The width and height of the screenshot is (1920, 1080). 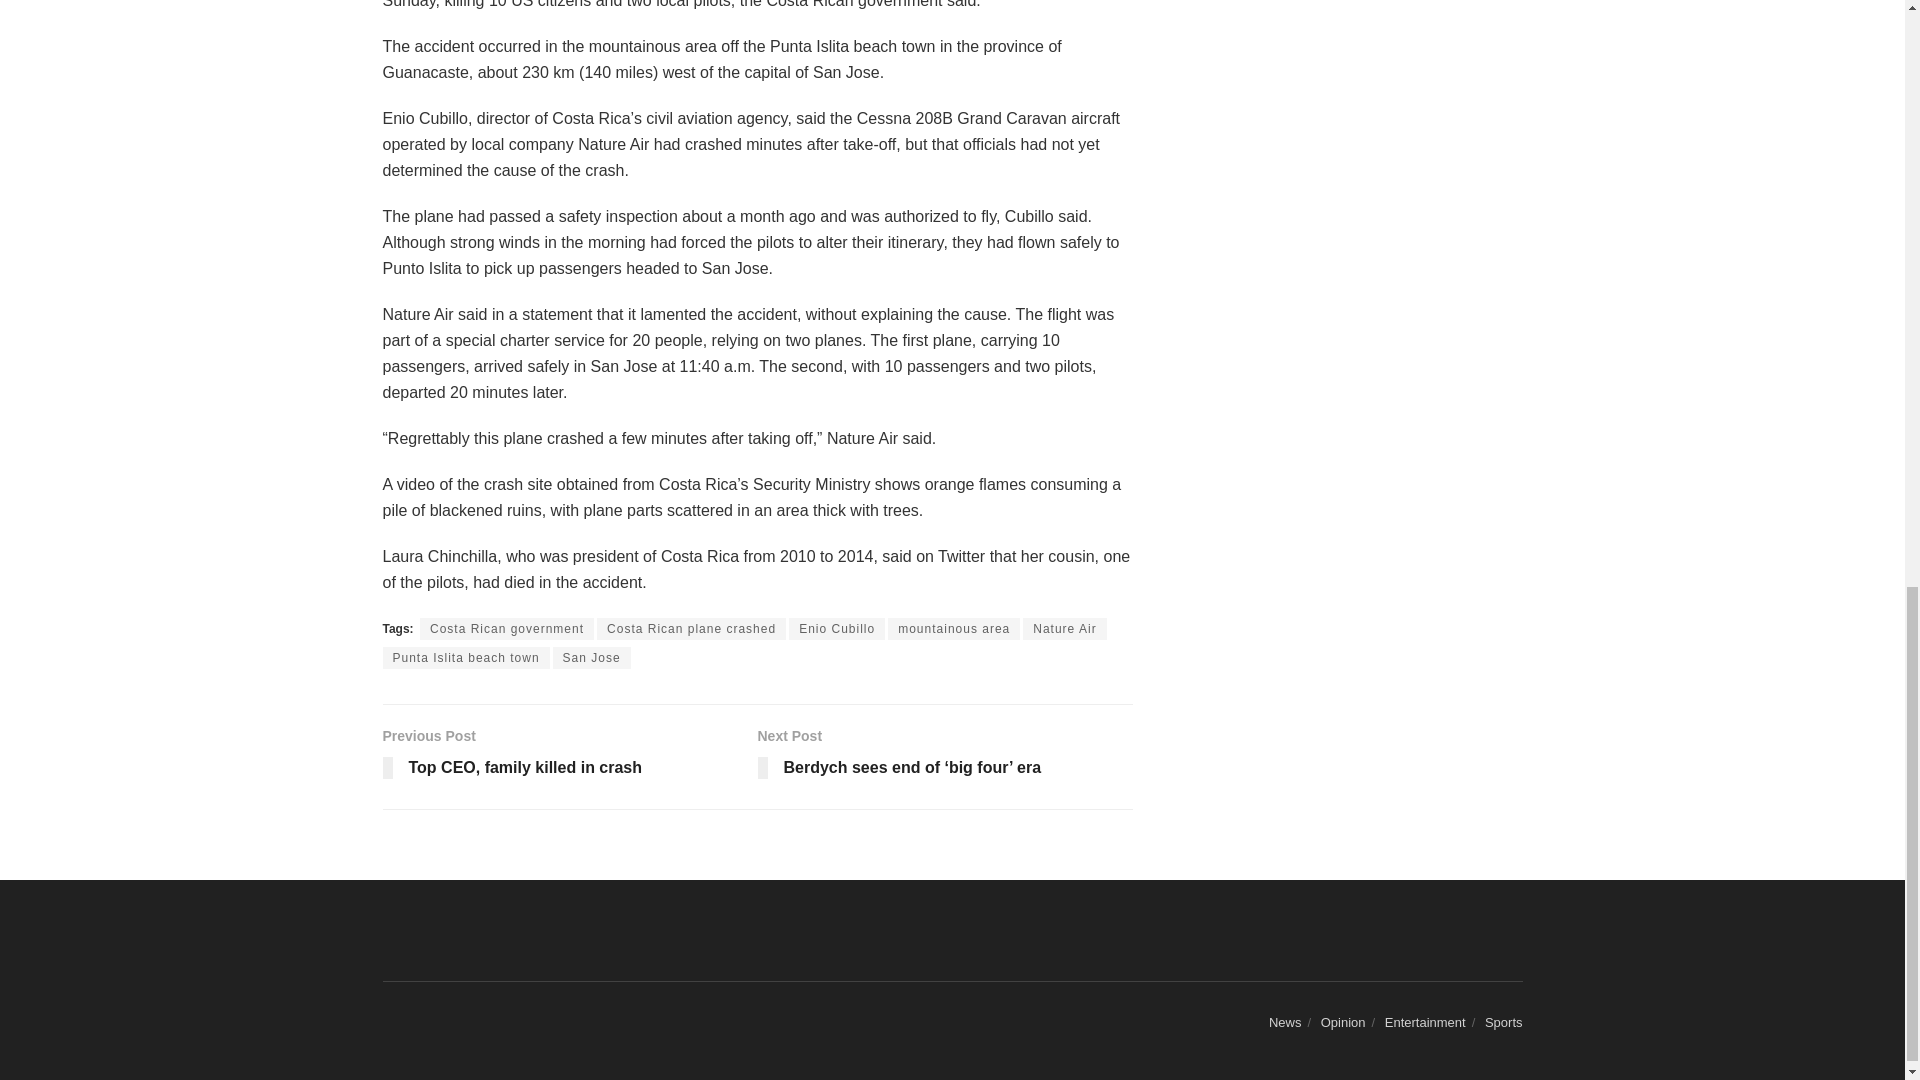 I want to click on Costa Rican plane crashed, so click(x=691, y=628).